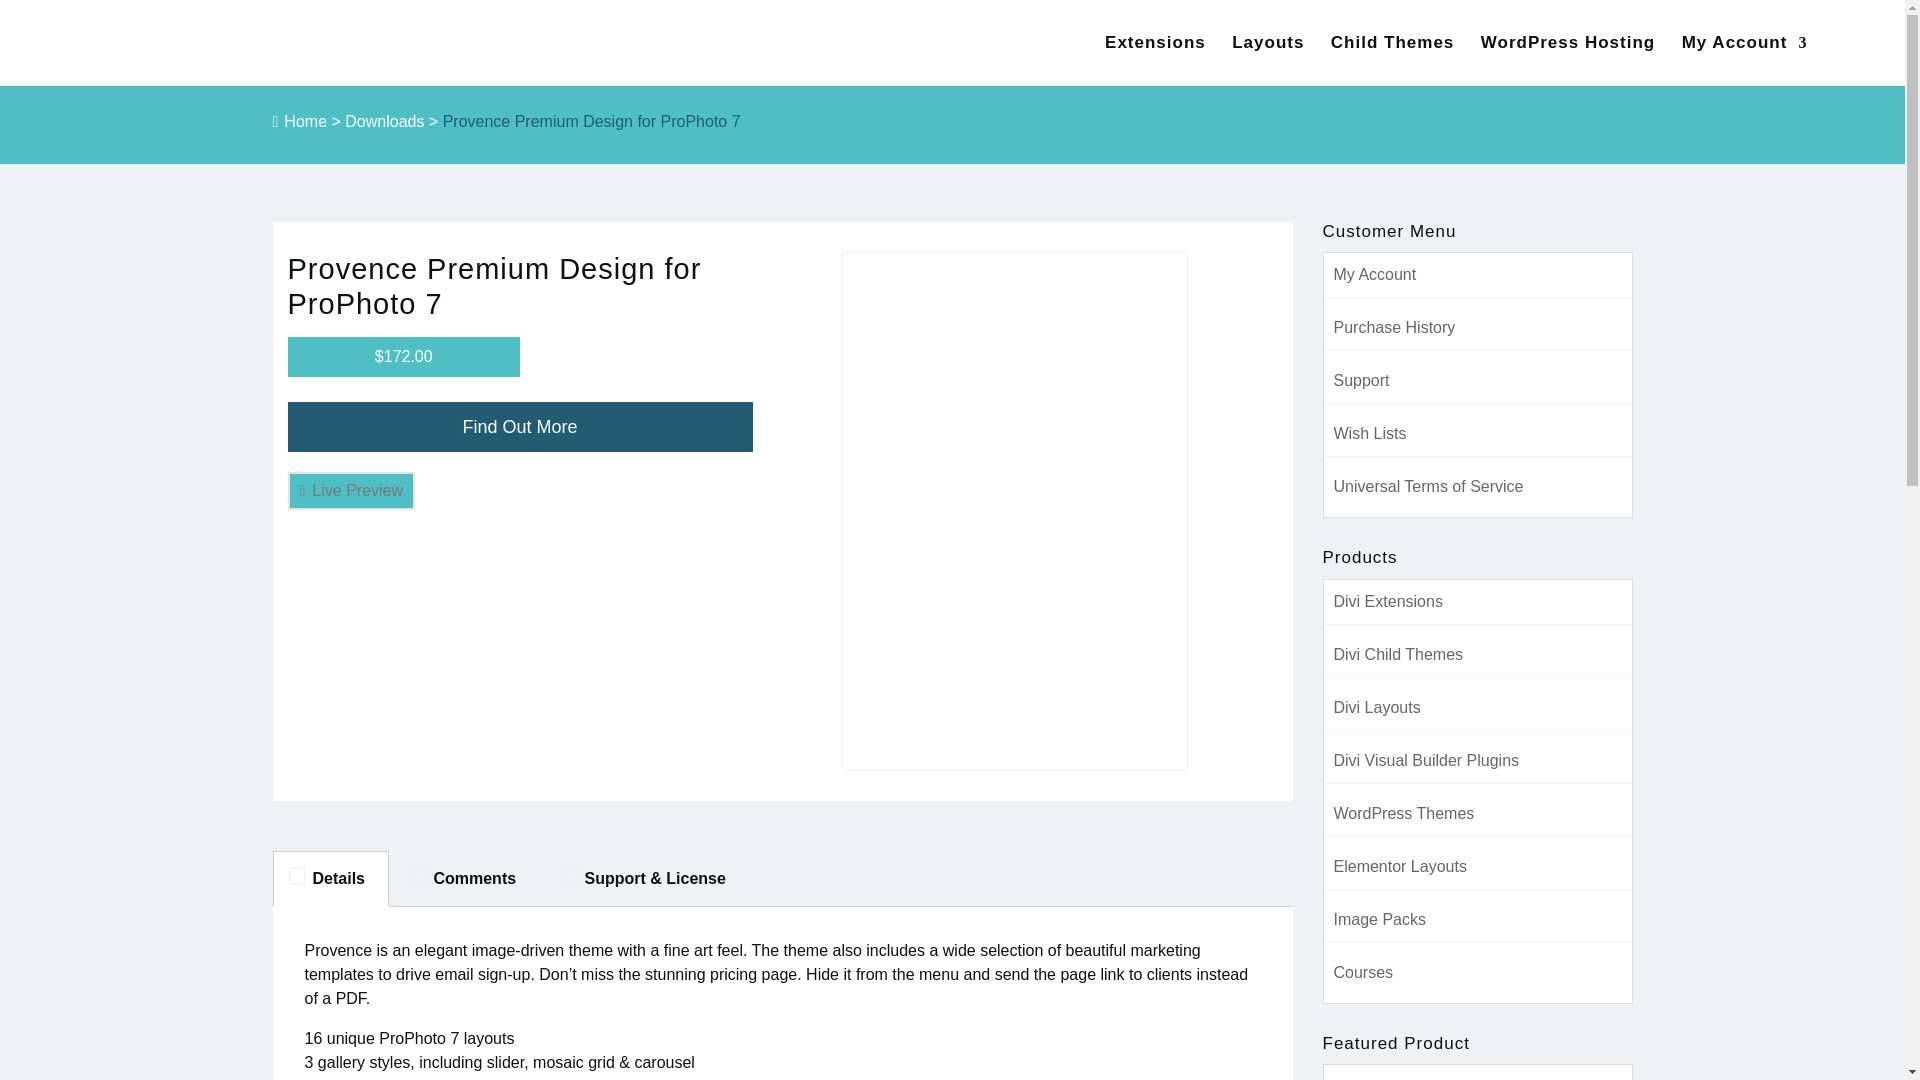 This screenshot has width=1920, height=1080. What do you see at coordinates (1568, 60) in the screenshot?
I see `WordPress Hosting, Coding, Whatever you need is all here` at bounding box center [1568, 60].